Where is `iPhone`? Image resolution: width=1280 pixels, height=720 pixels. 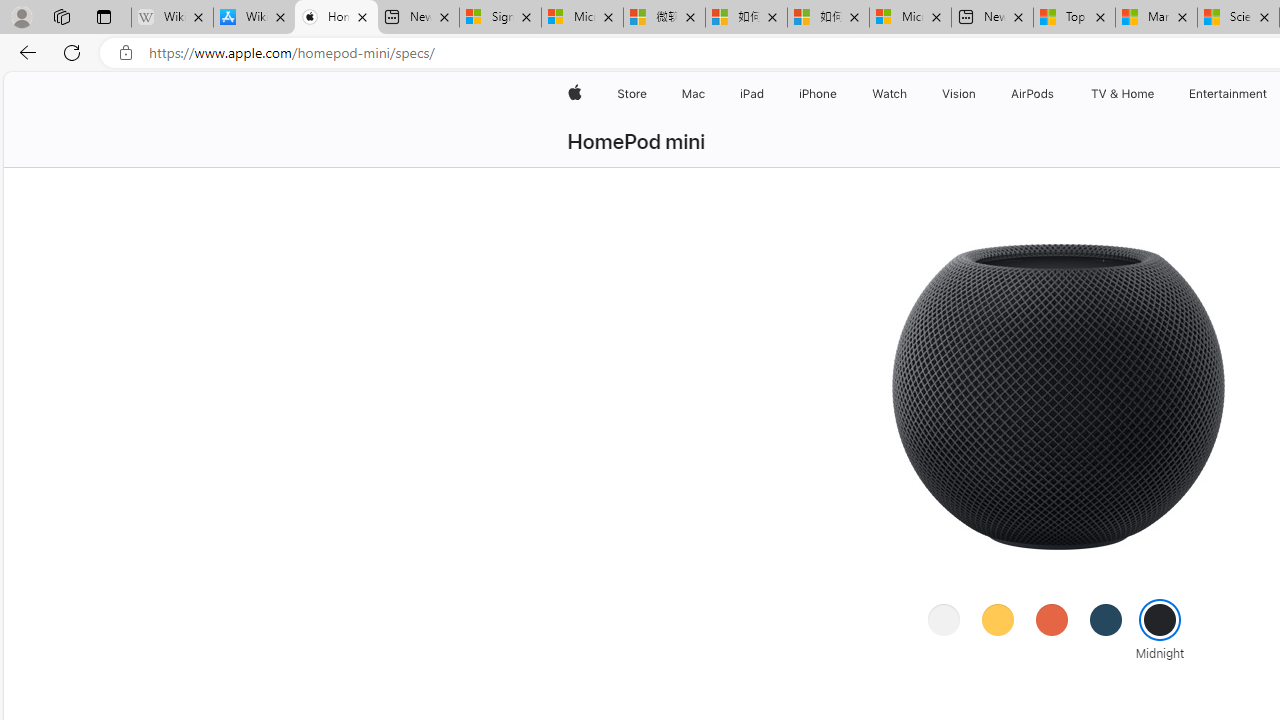
iPhone is located at coordinates (818, 94).